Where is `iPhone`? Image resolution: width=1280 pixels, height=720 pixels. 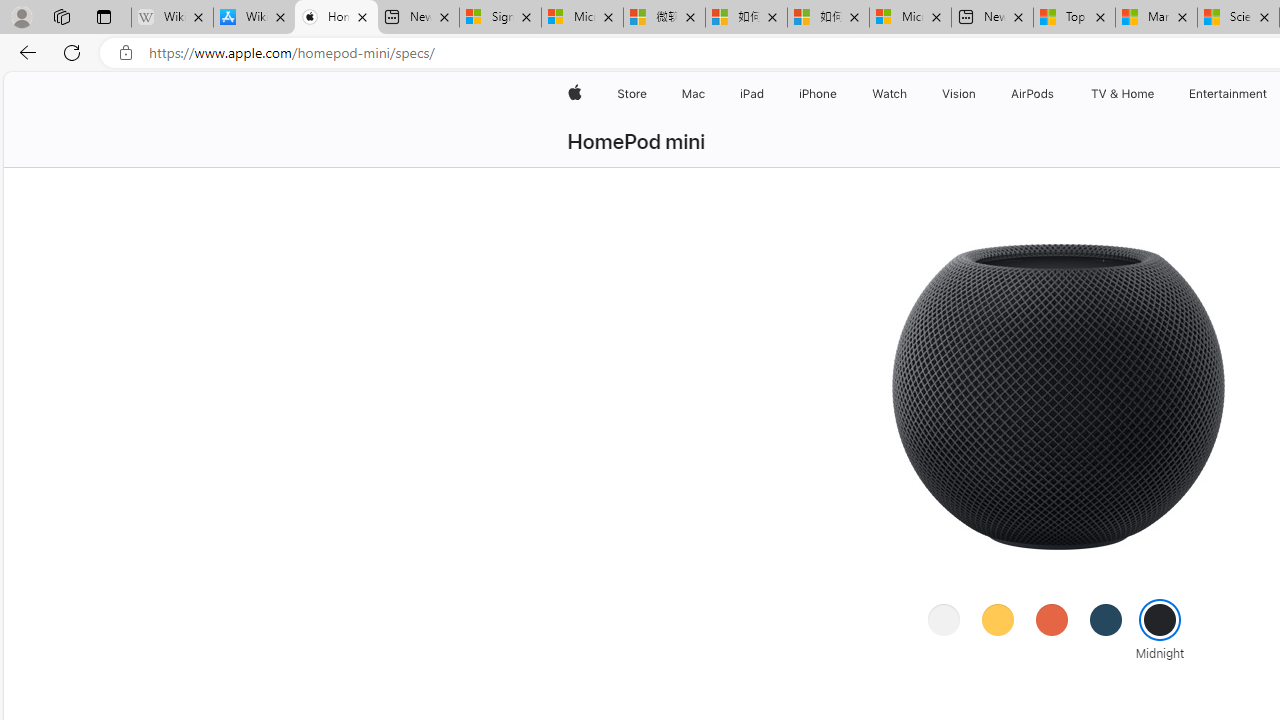
iPhone is located at coordinates (818, 94).